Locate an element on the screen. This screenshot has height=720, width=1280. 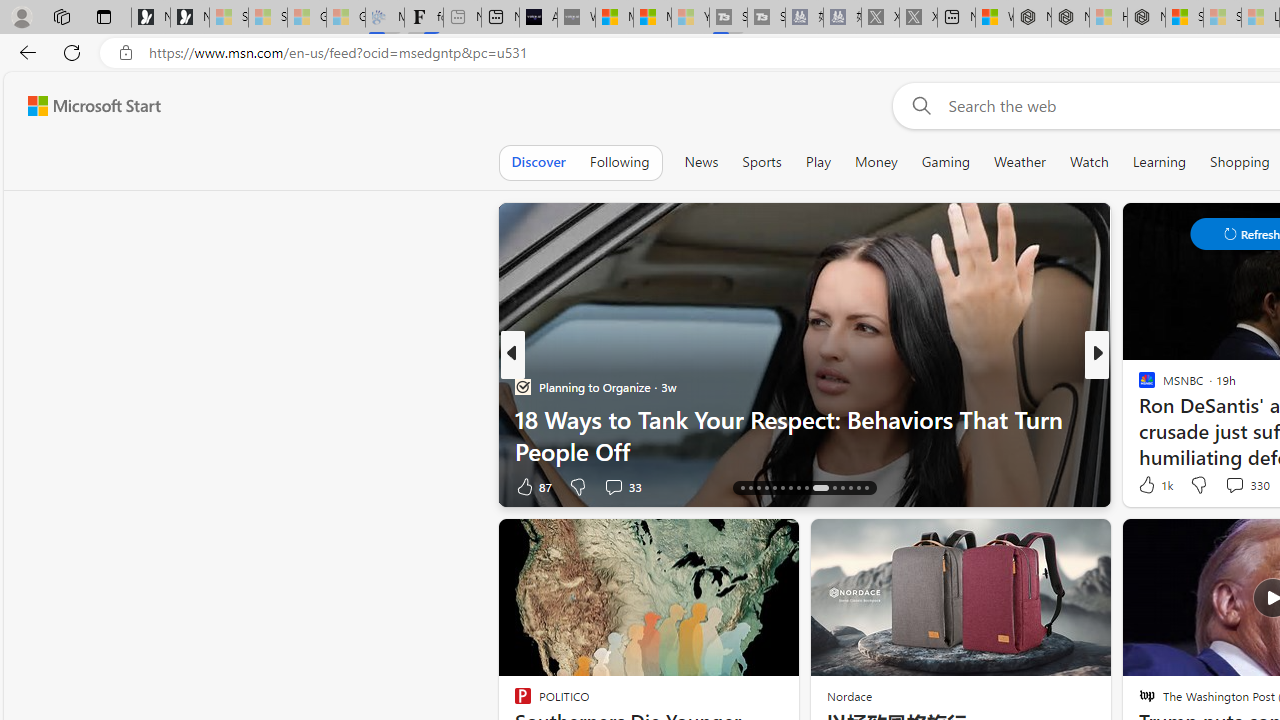
ABC News is located at coordinates (1138, 386).